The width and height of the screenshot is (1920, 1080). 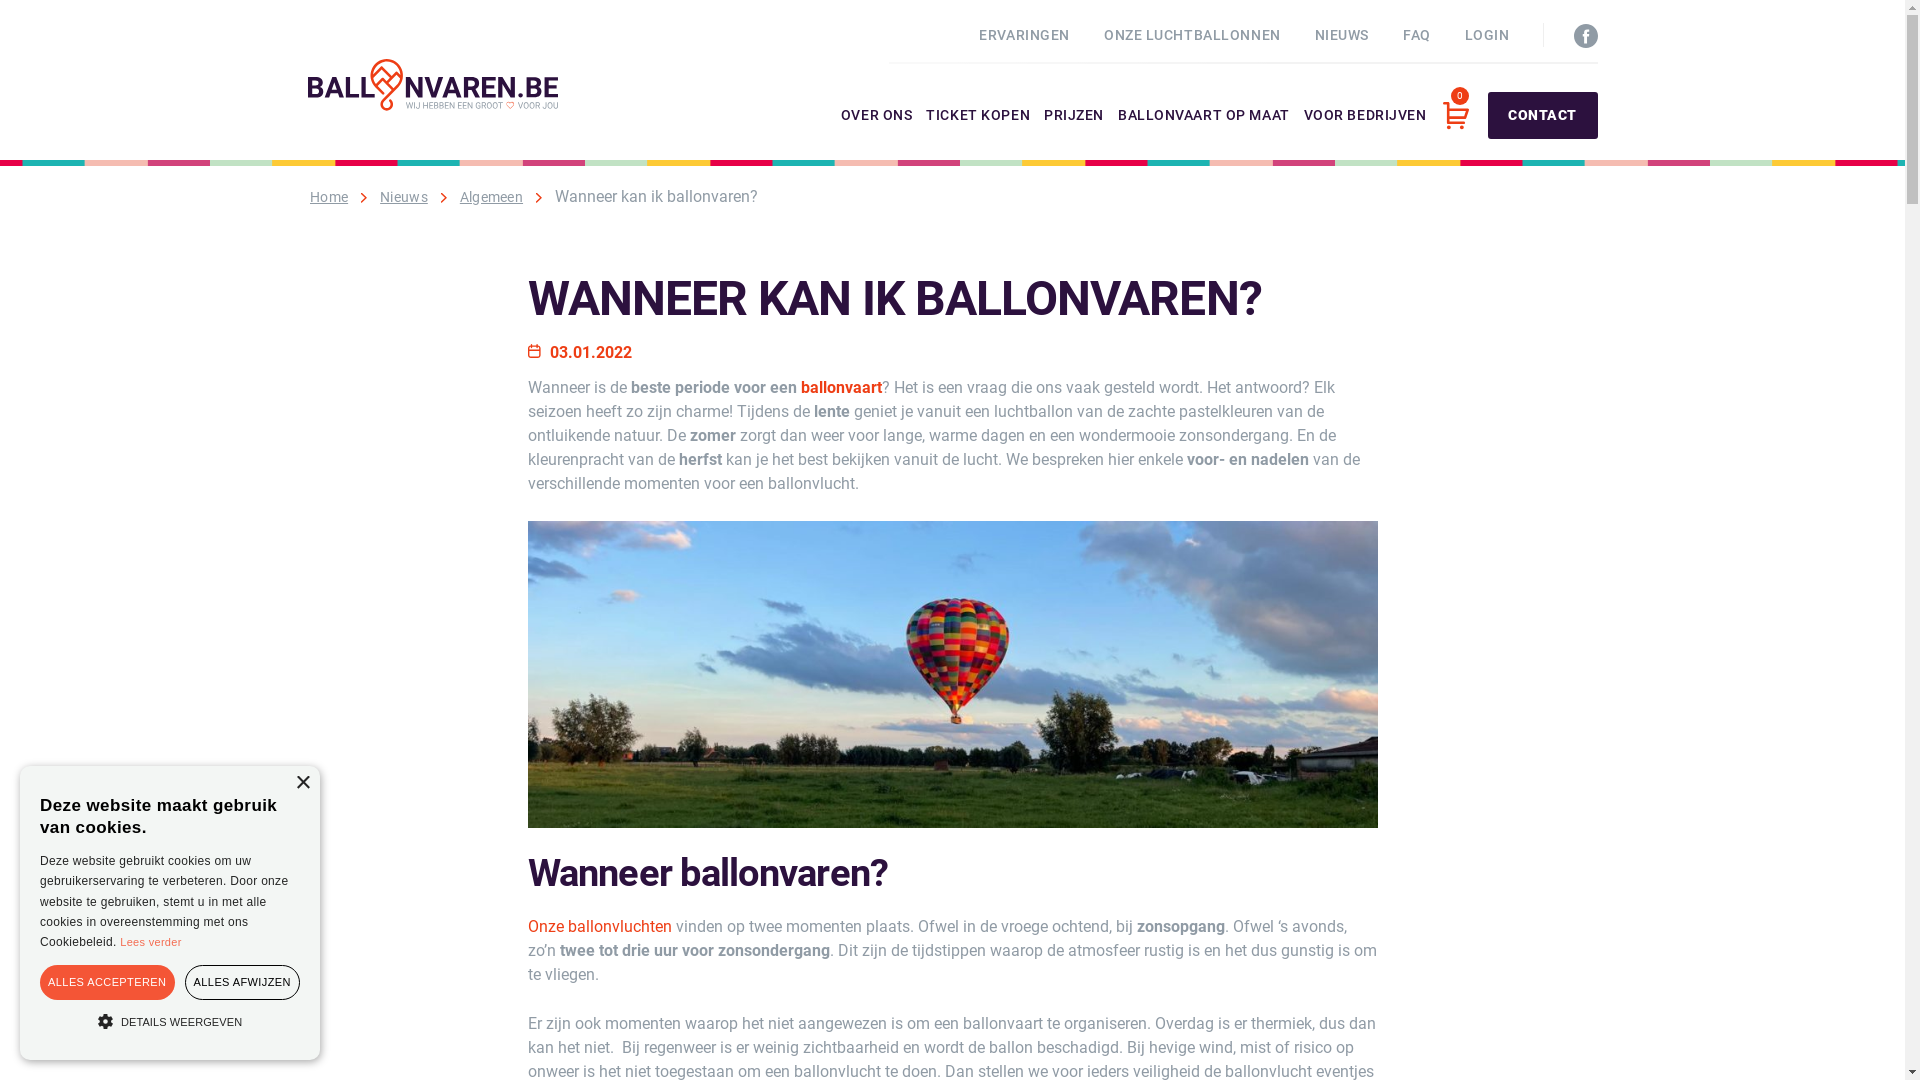 What do you see at coordinates (1543, 116) in the screenshot?
I see `CONTACT` at bounding box center [1543, 116].